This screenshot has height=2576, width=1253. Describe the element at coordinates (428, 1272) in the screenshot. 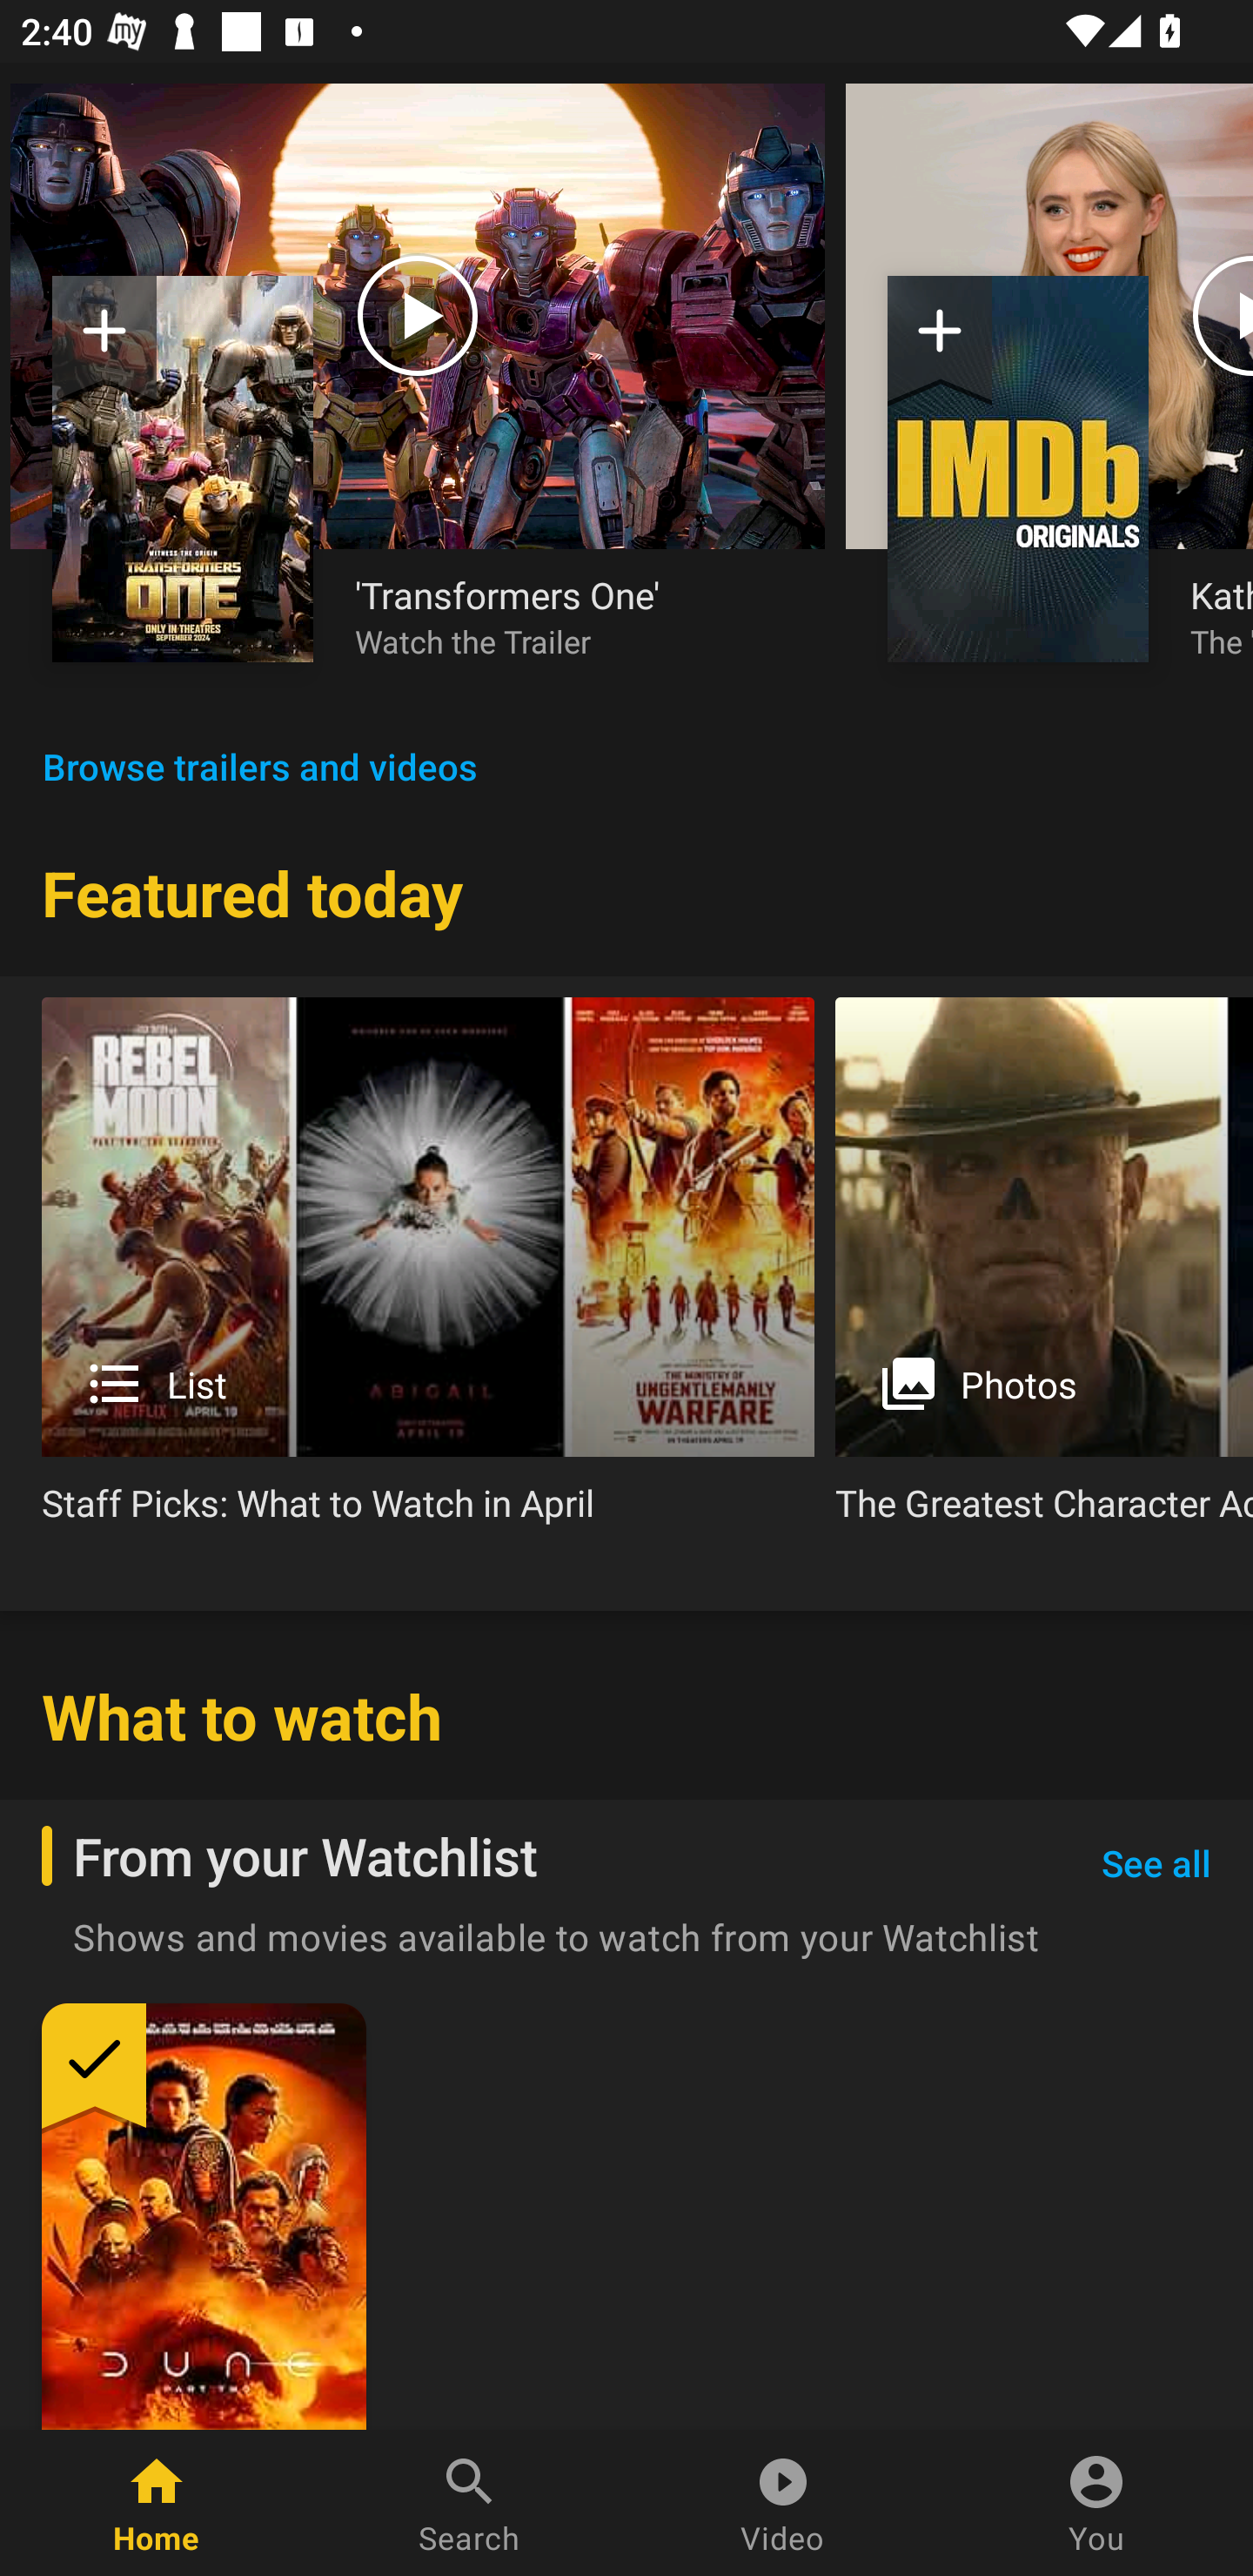

I see `List Staff Picks: What to Watch in April` at that location.